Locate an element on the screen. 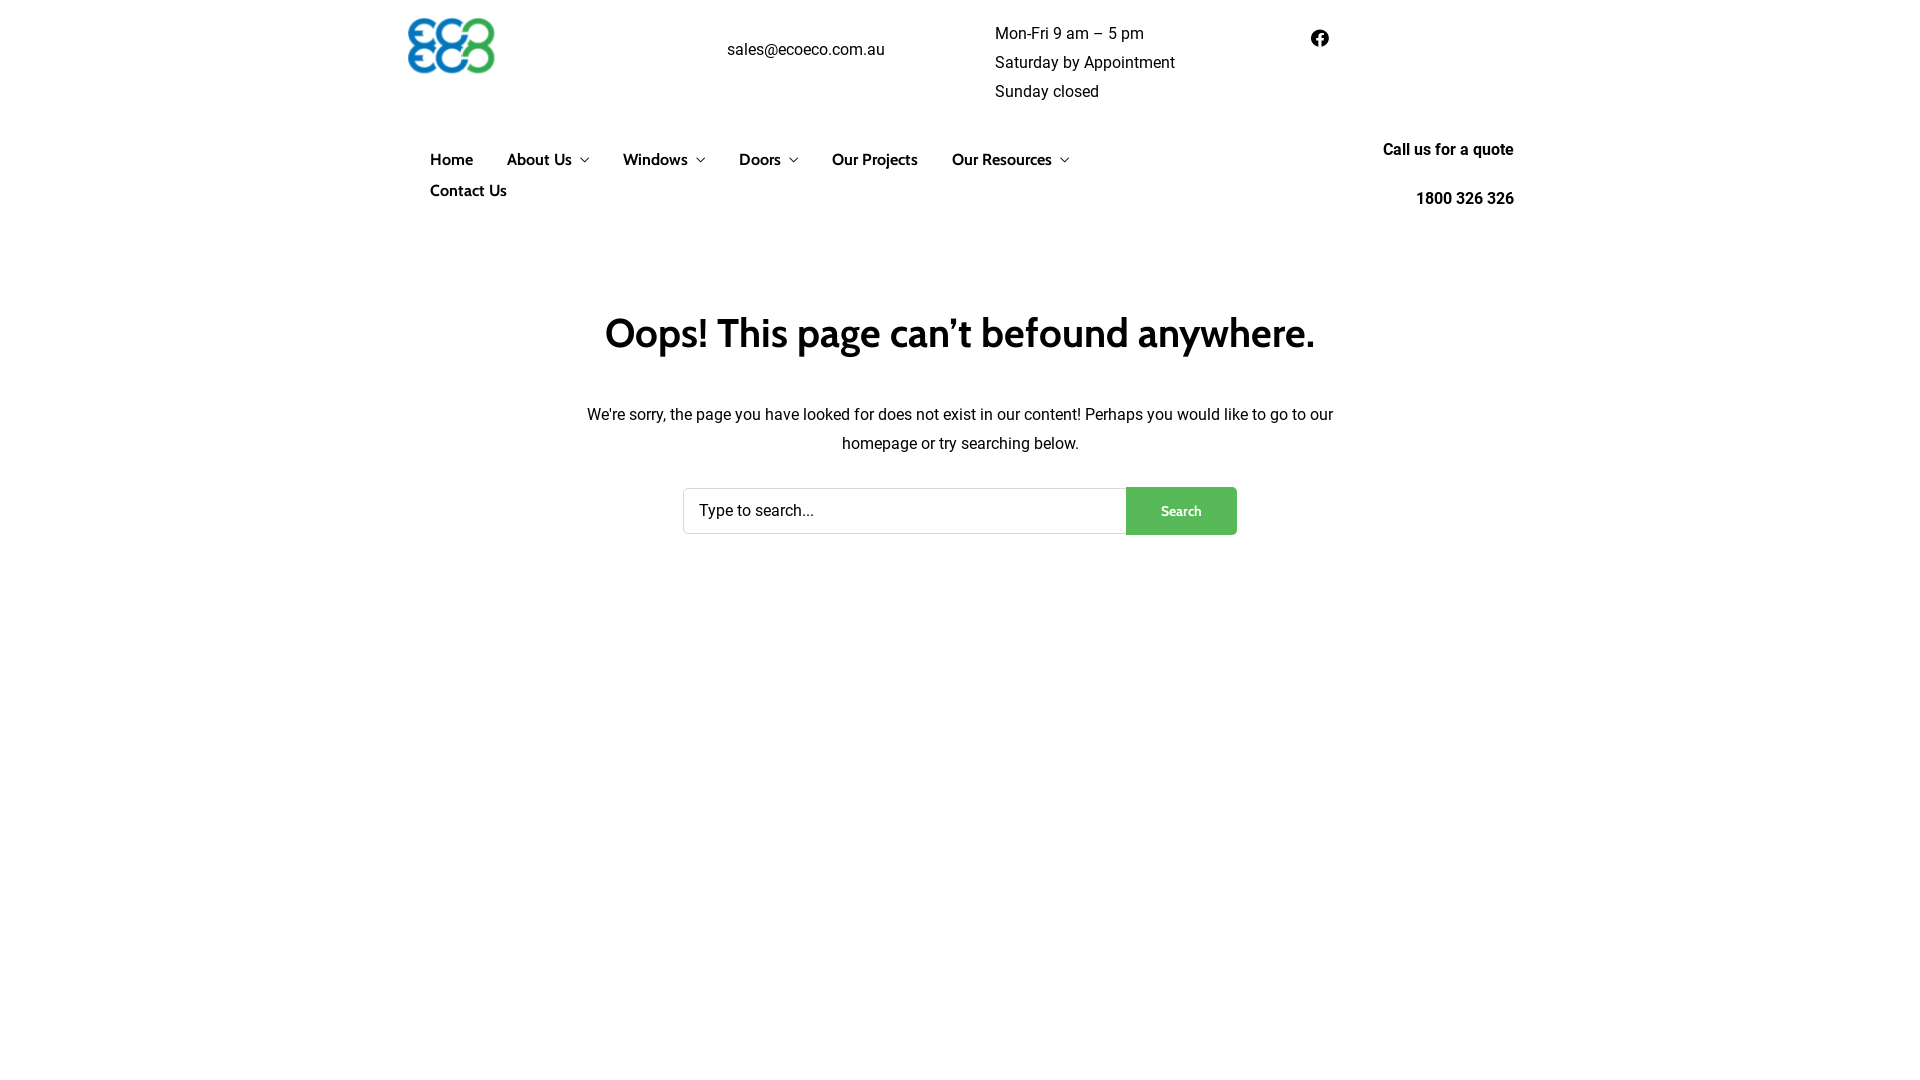  Doors is located at coordinates (768, 162).